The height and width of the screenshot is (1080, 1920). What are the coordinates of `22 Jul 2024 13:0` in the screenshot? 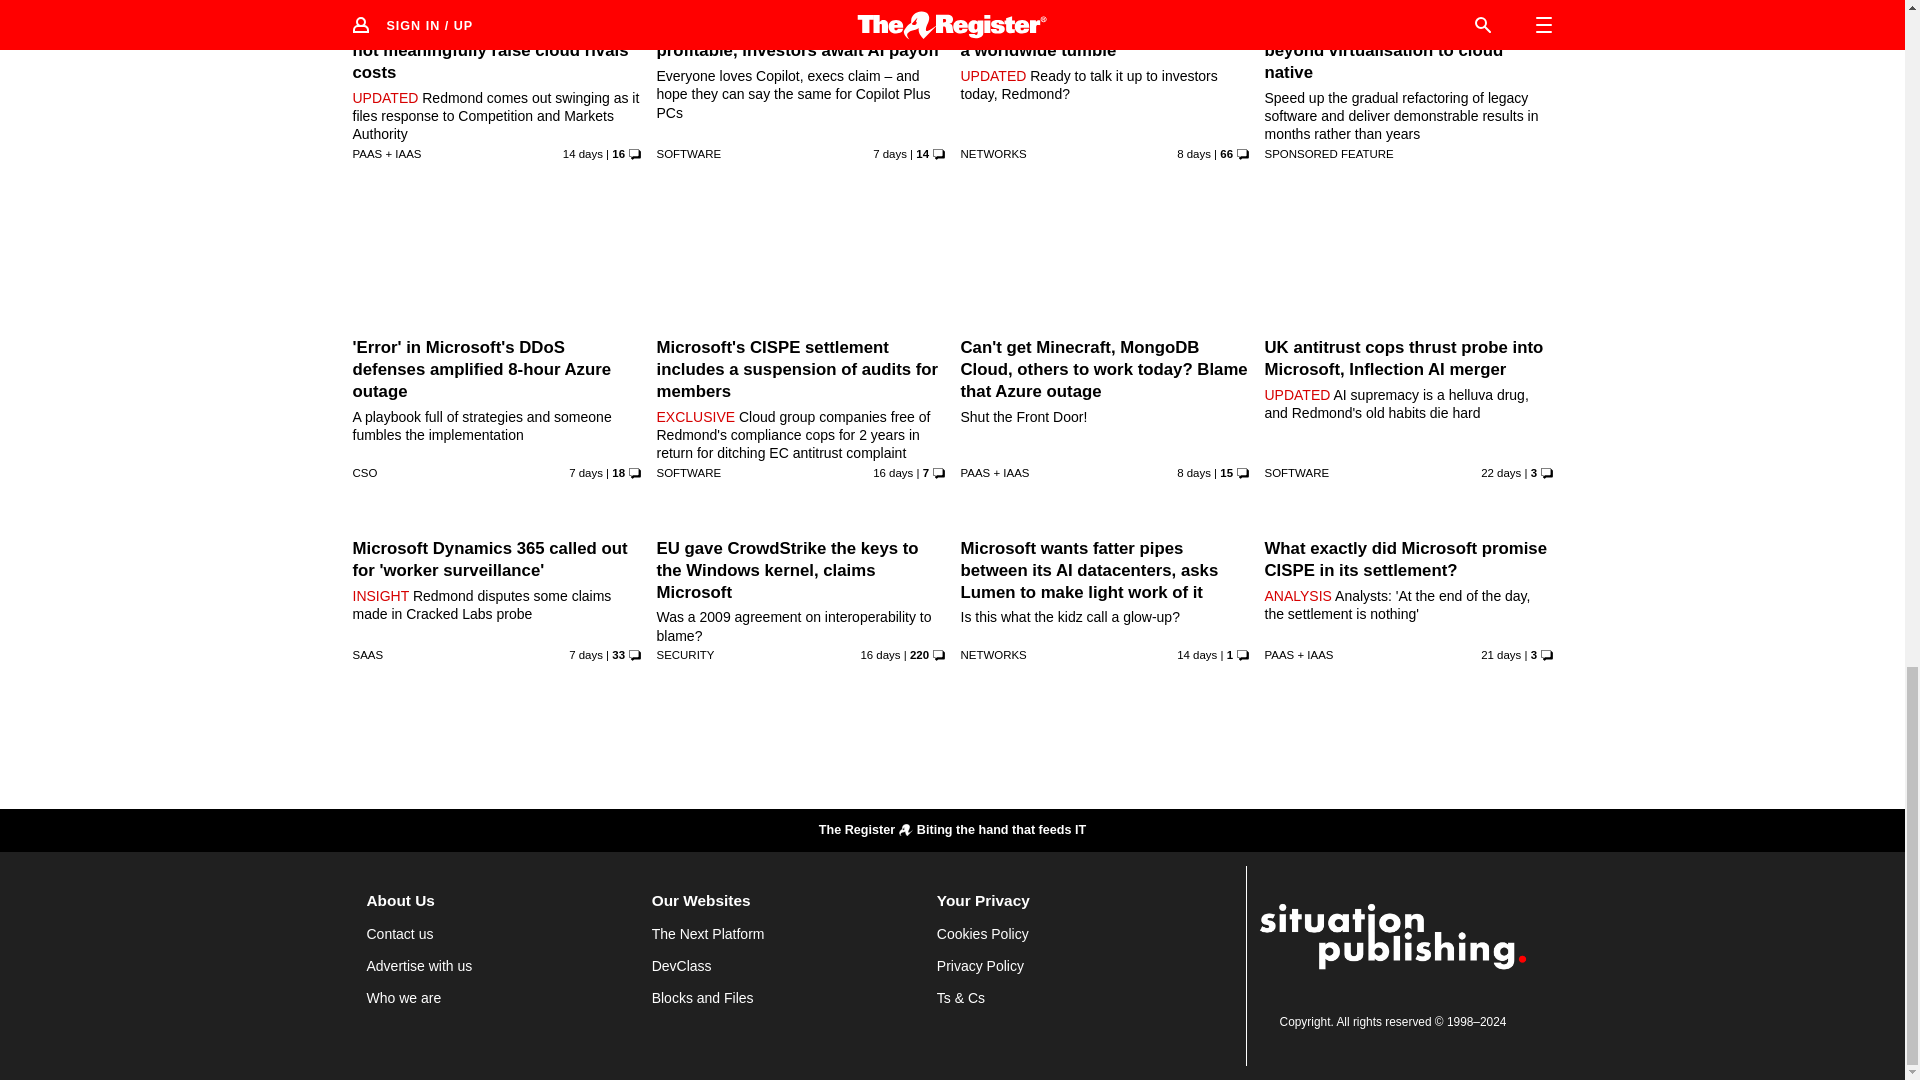 It's located at (880, 654).